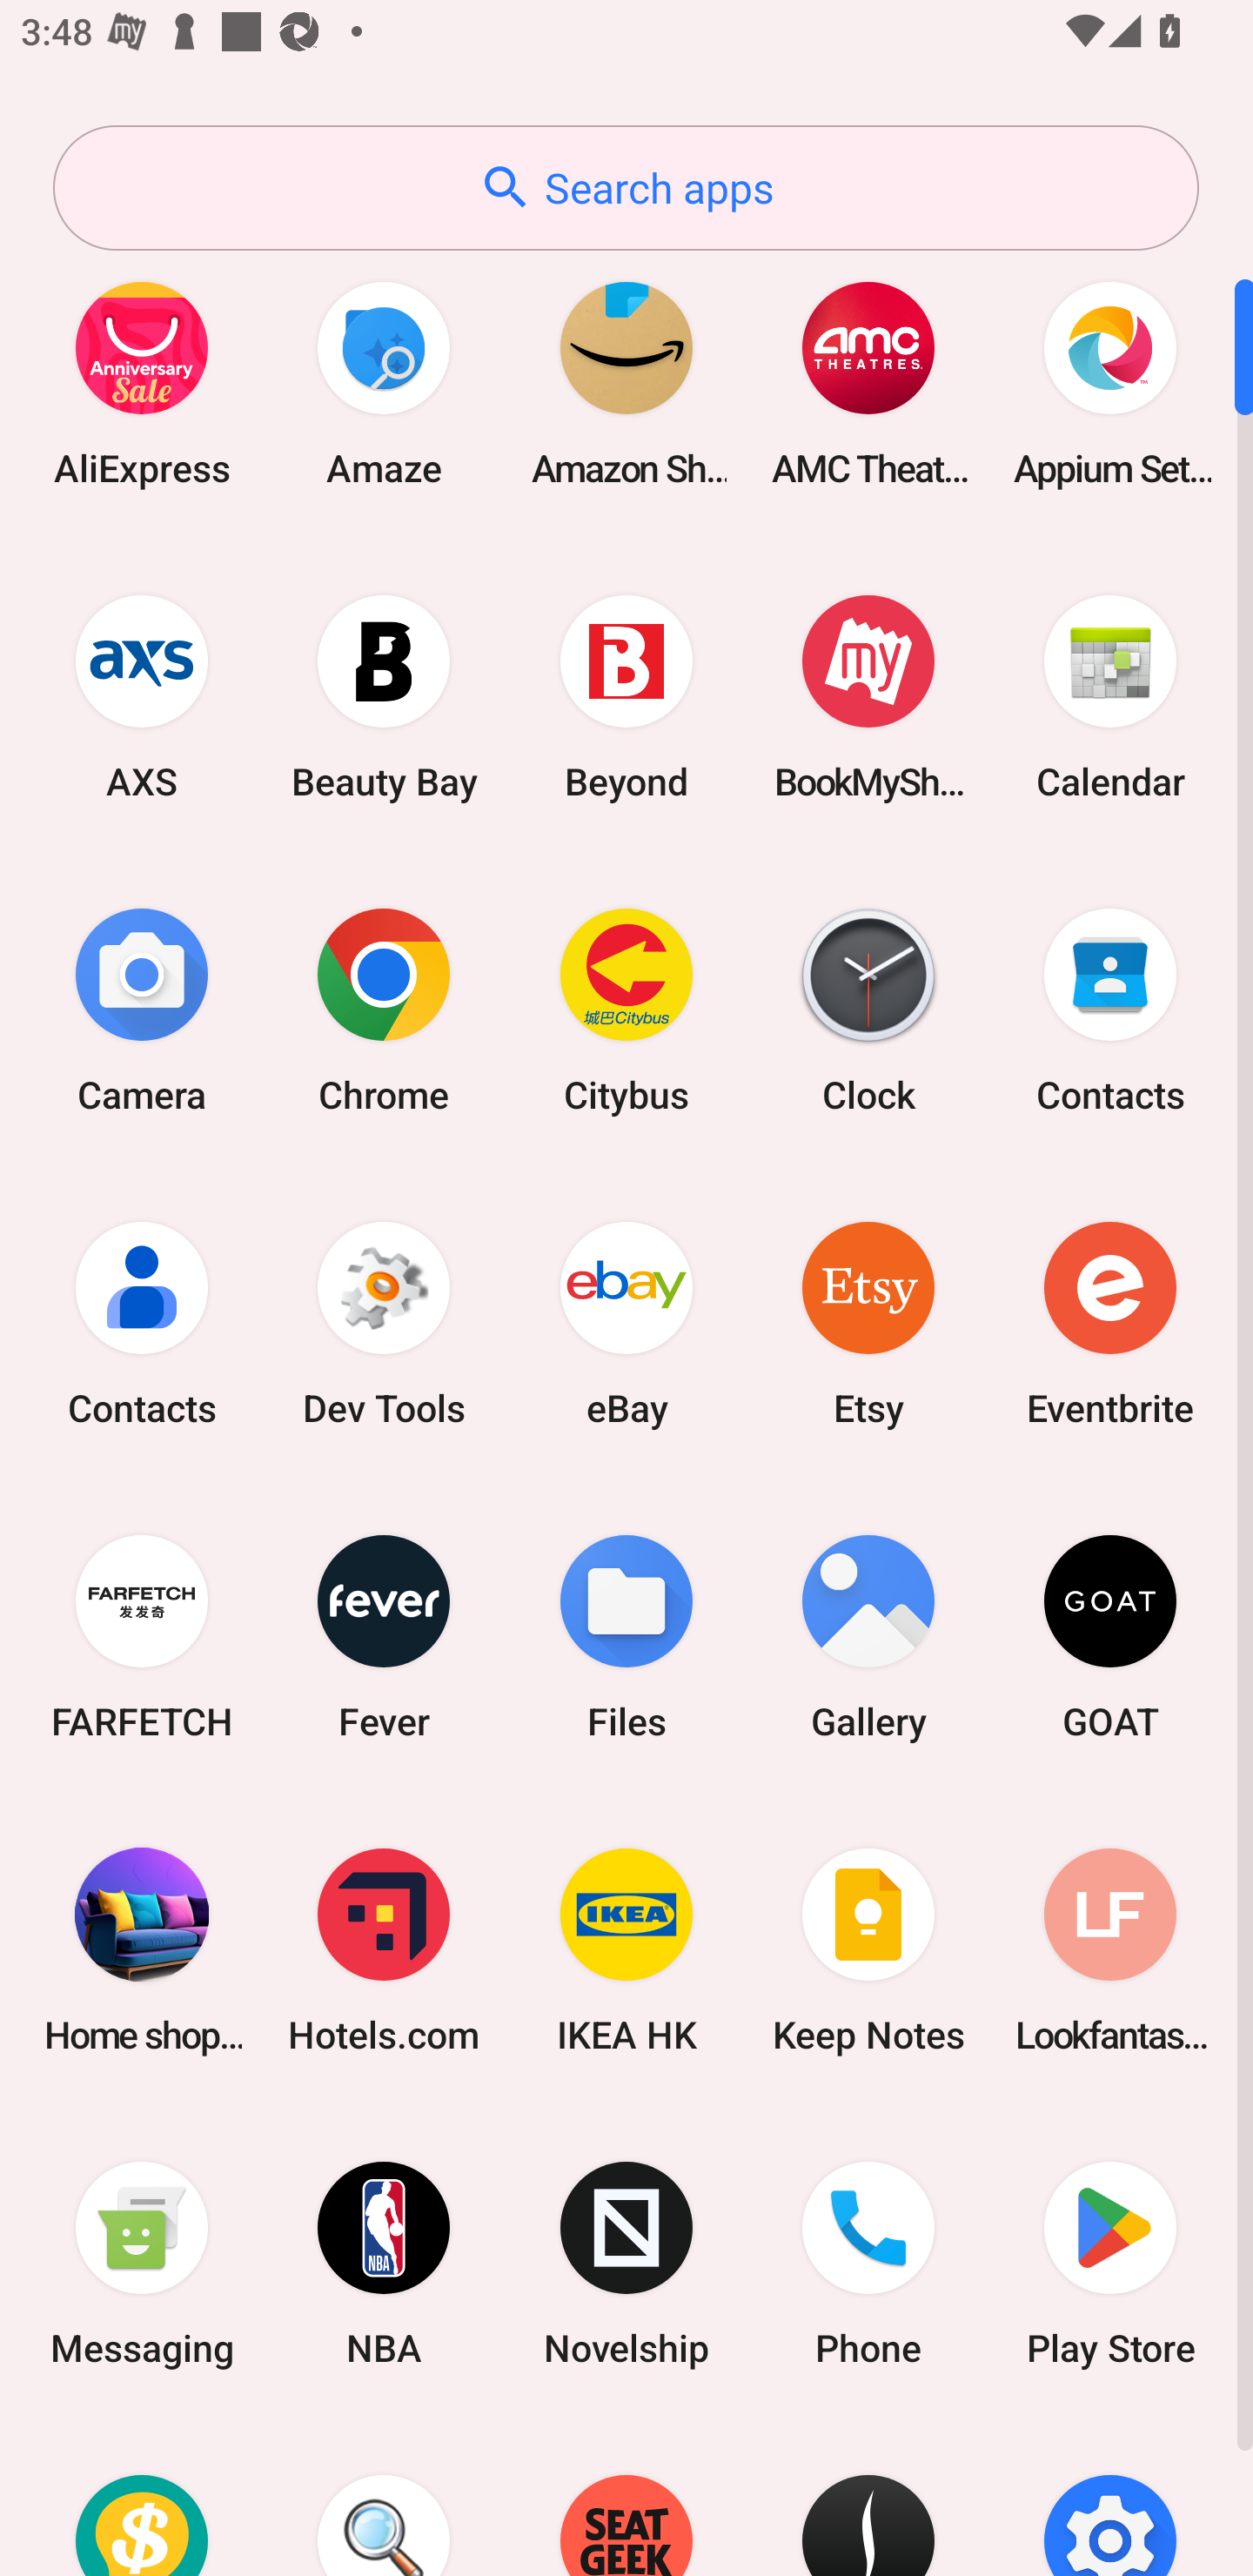 The width and height of the screenshot is (1253, 2576). I want to click on Camera, so click(142, 1010).